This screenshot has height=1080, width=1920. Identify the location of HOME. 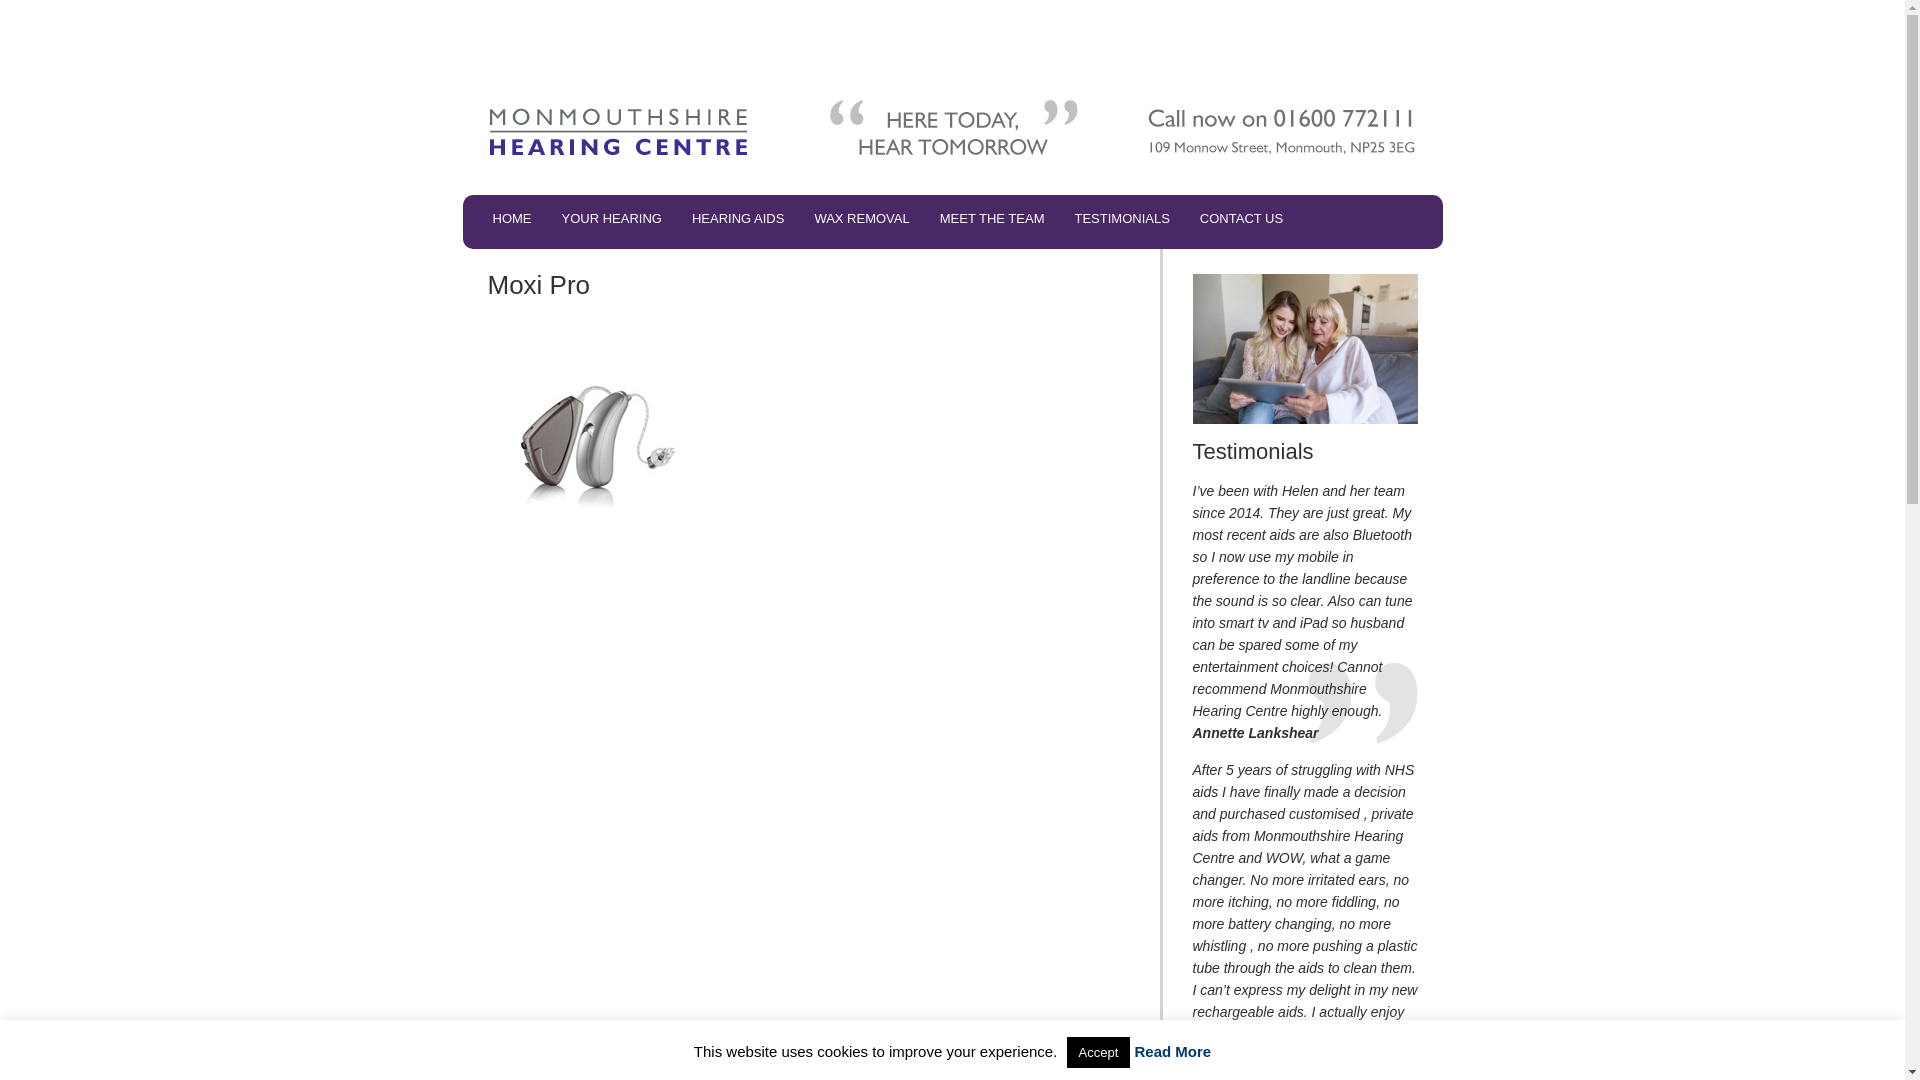
(512, 220).